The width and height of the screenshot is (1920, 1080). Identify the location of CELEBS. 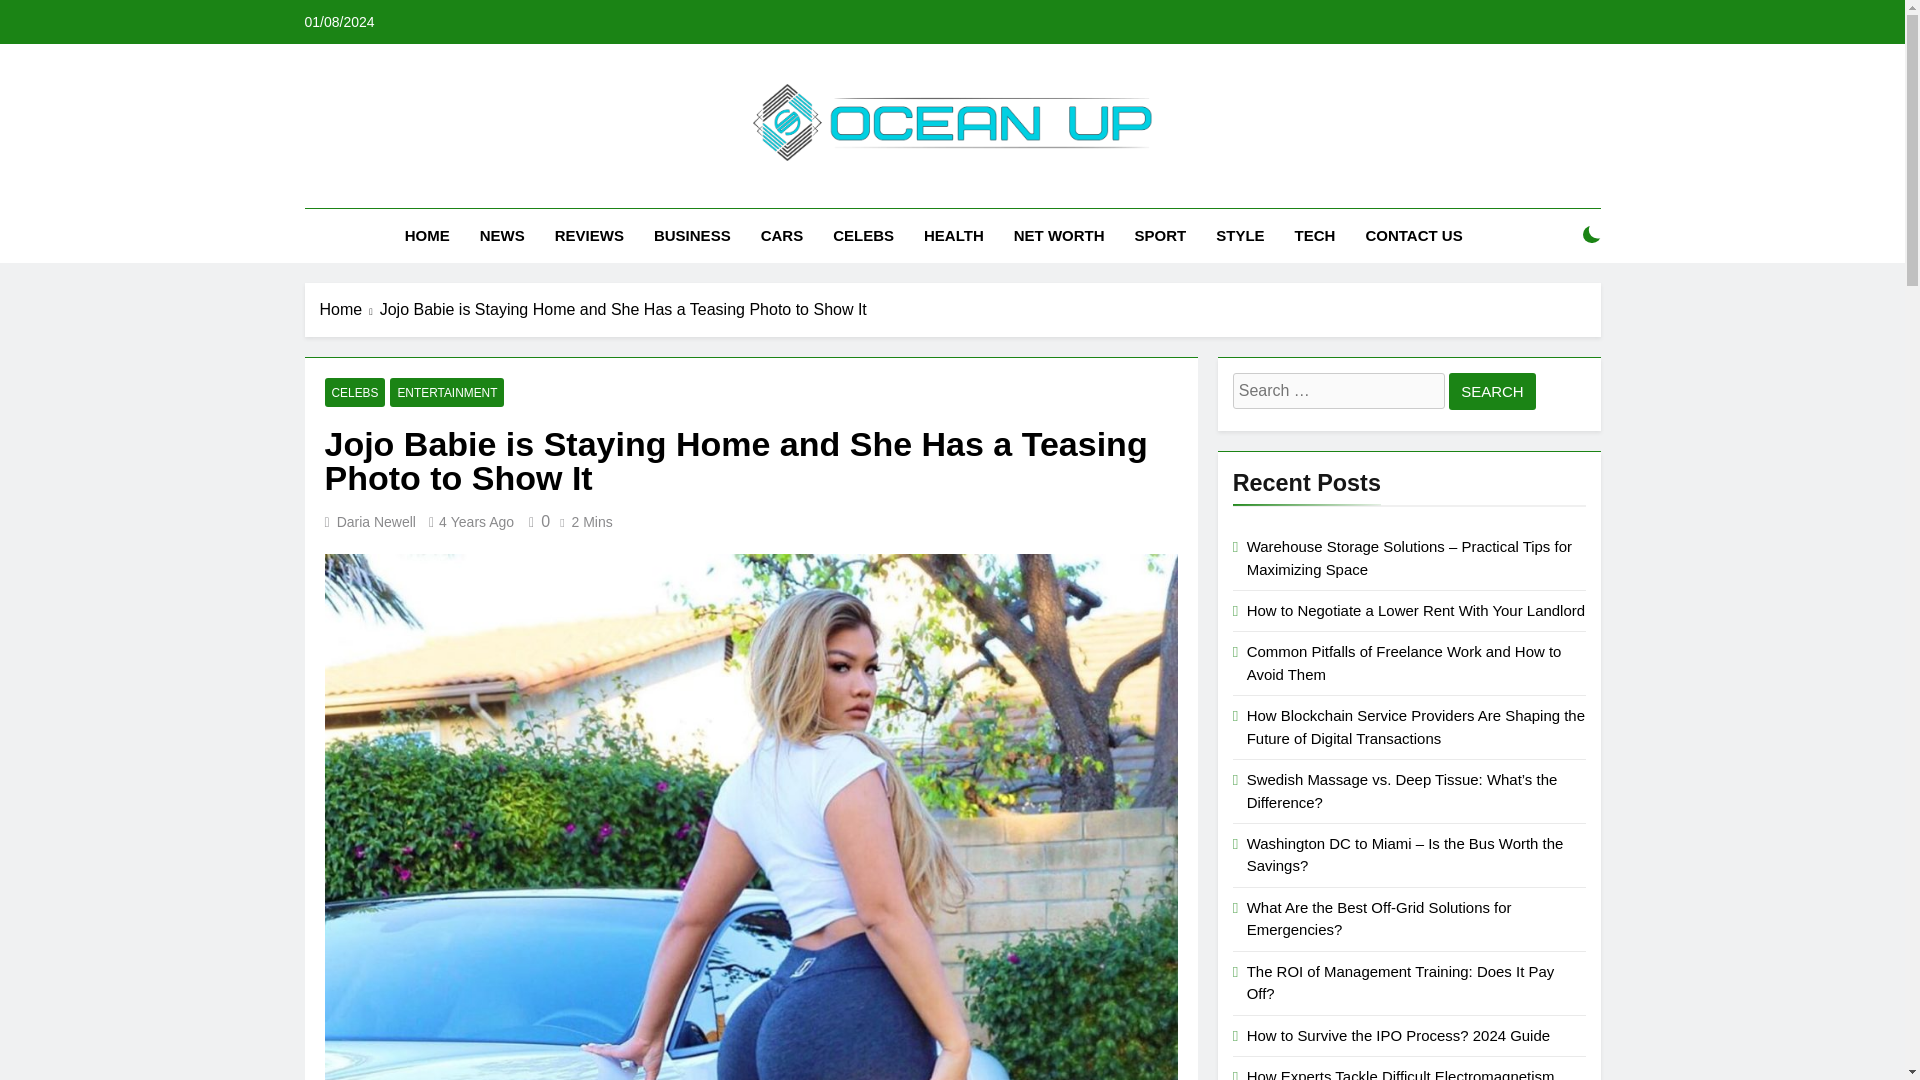
(862, 236).